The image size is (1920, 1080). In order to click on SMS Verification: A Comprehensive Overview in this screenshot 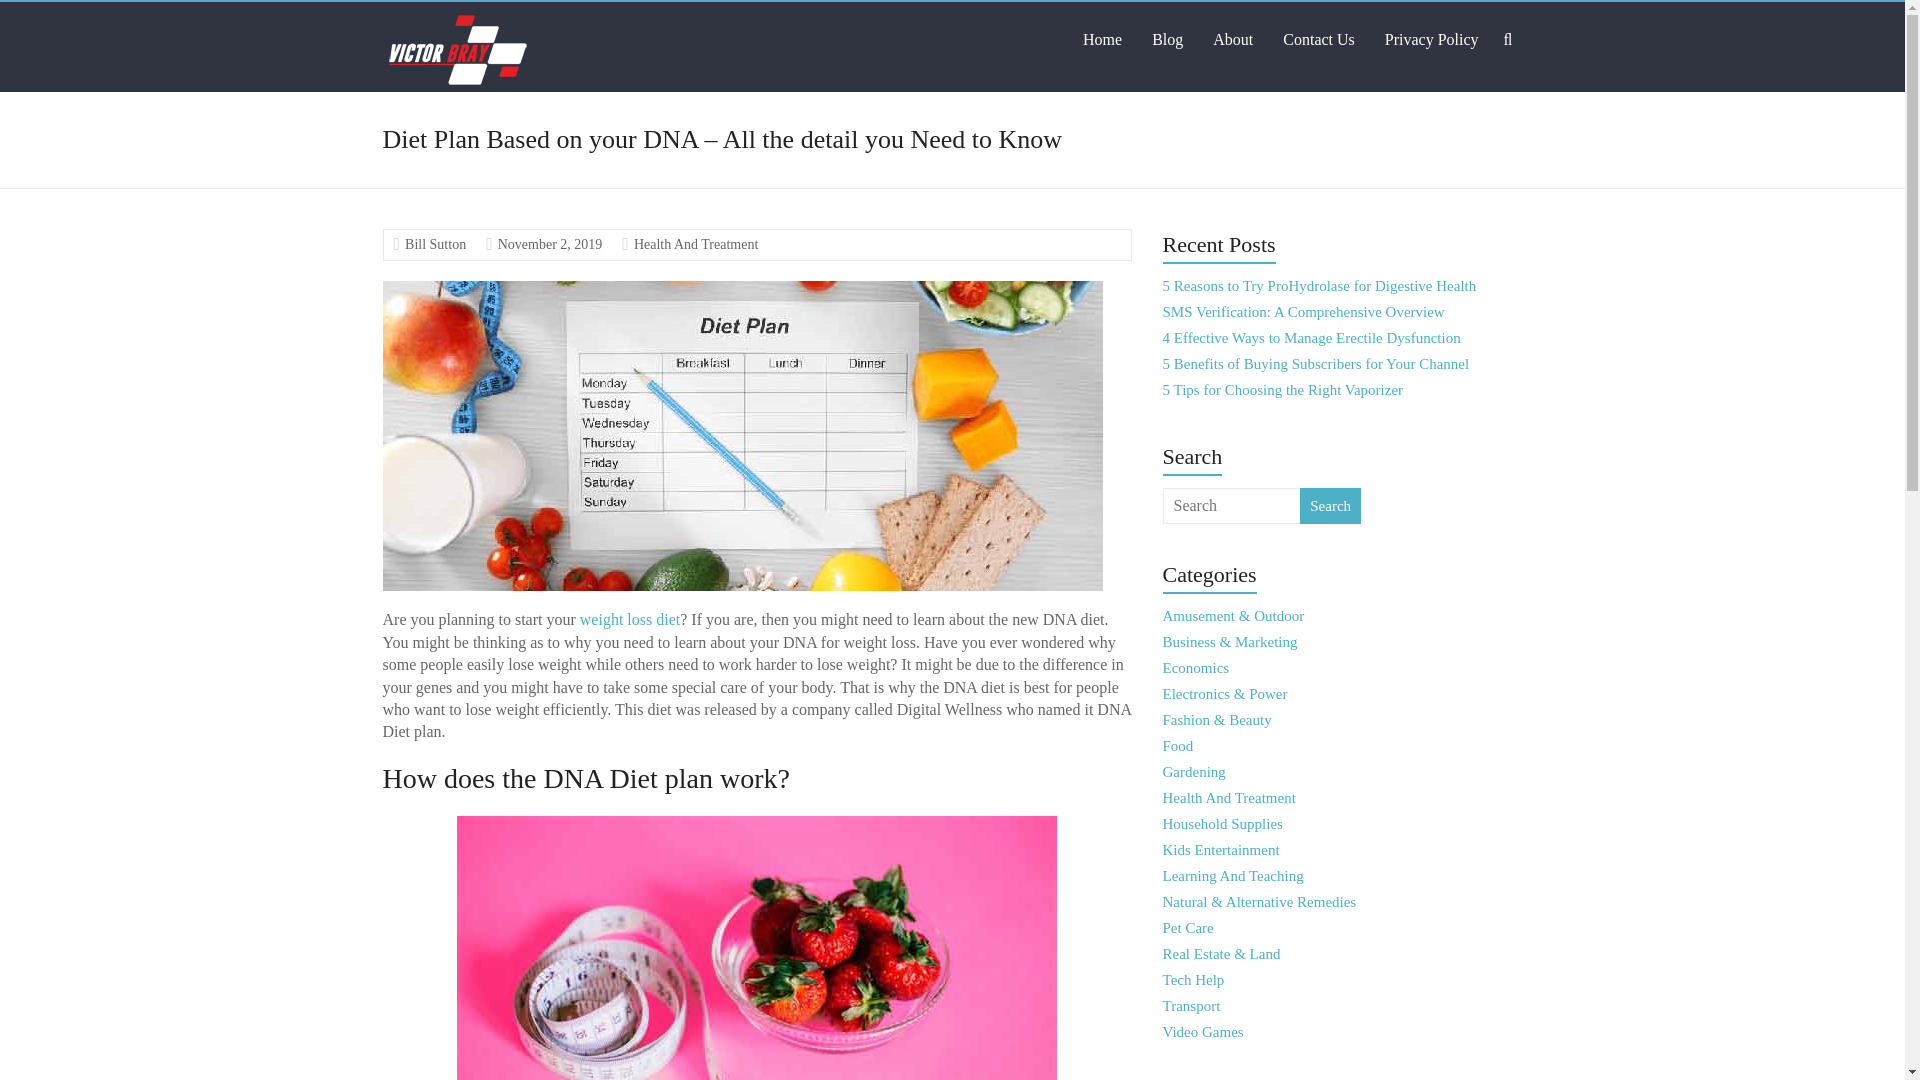, I will do `click(1304, 311)`.